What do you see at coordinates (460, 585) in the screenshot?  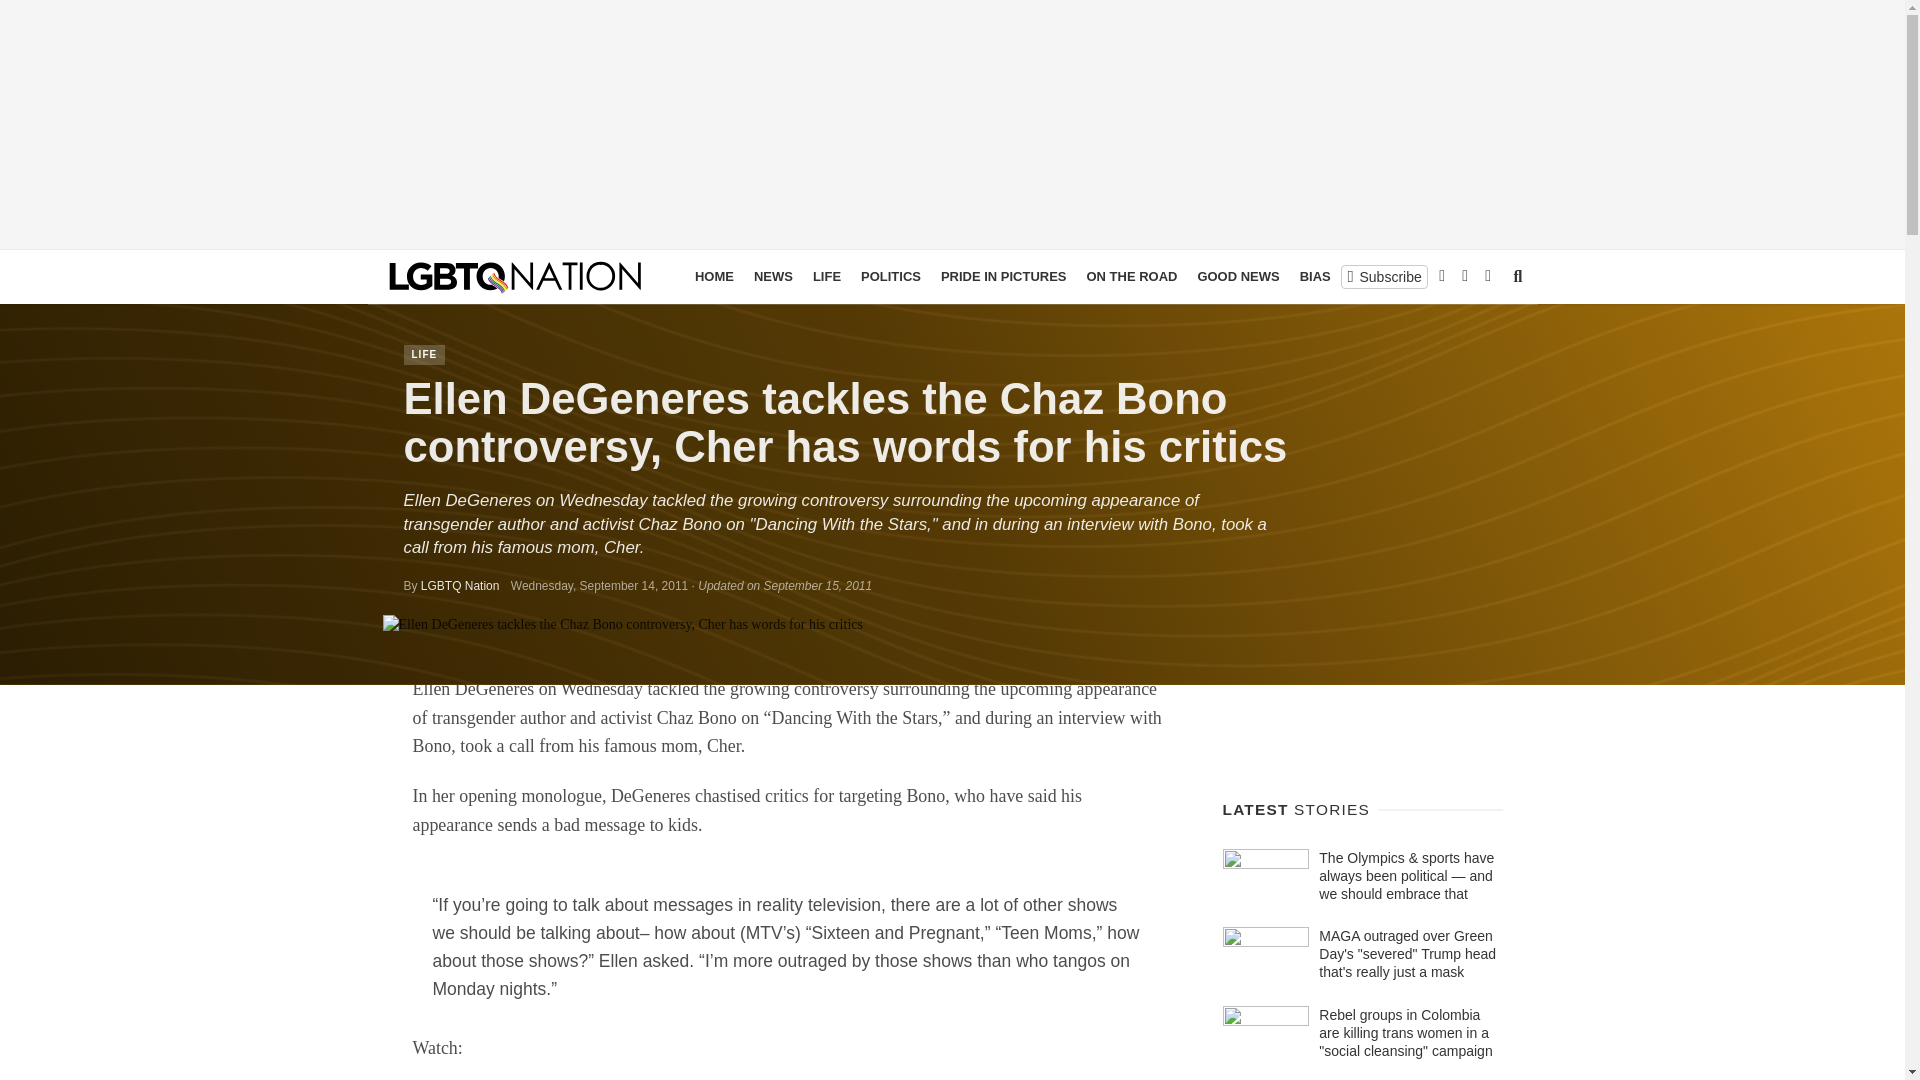 I see `LGBTQ Nation` at bounding box center [460, 585].